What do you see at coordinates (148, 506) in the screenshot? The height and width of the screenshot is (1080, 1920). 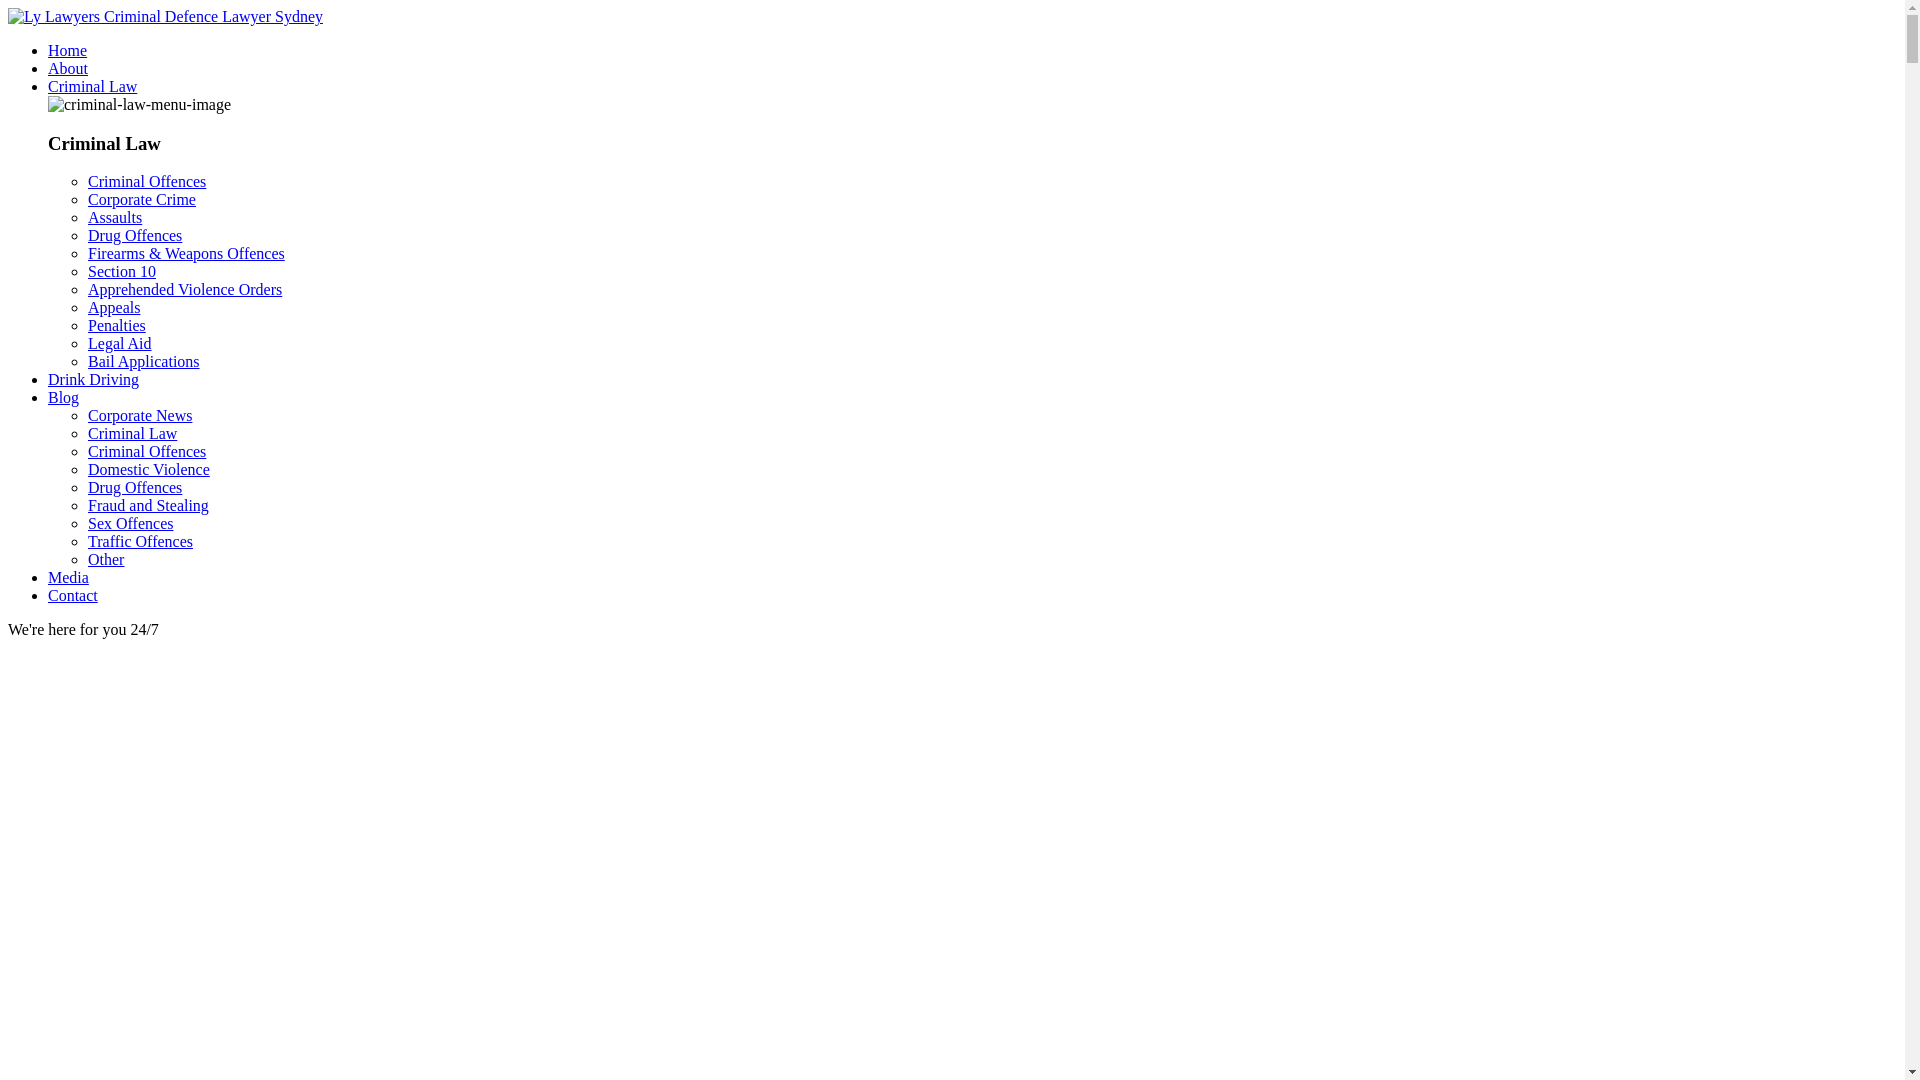 I see `Fraud and Stealing` at bounding box center [148, 506].